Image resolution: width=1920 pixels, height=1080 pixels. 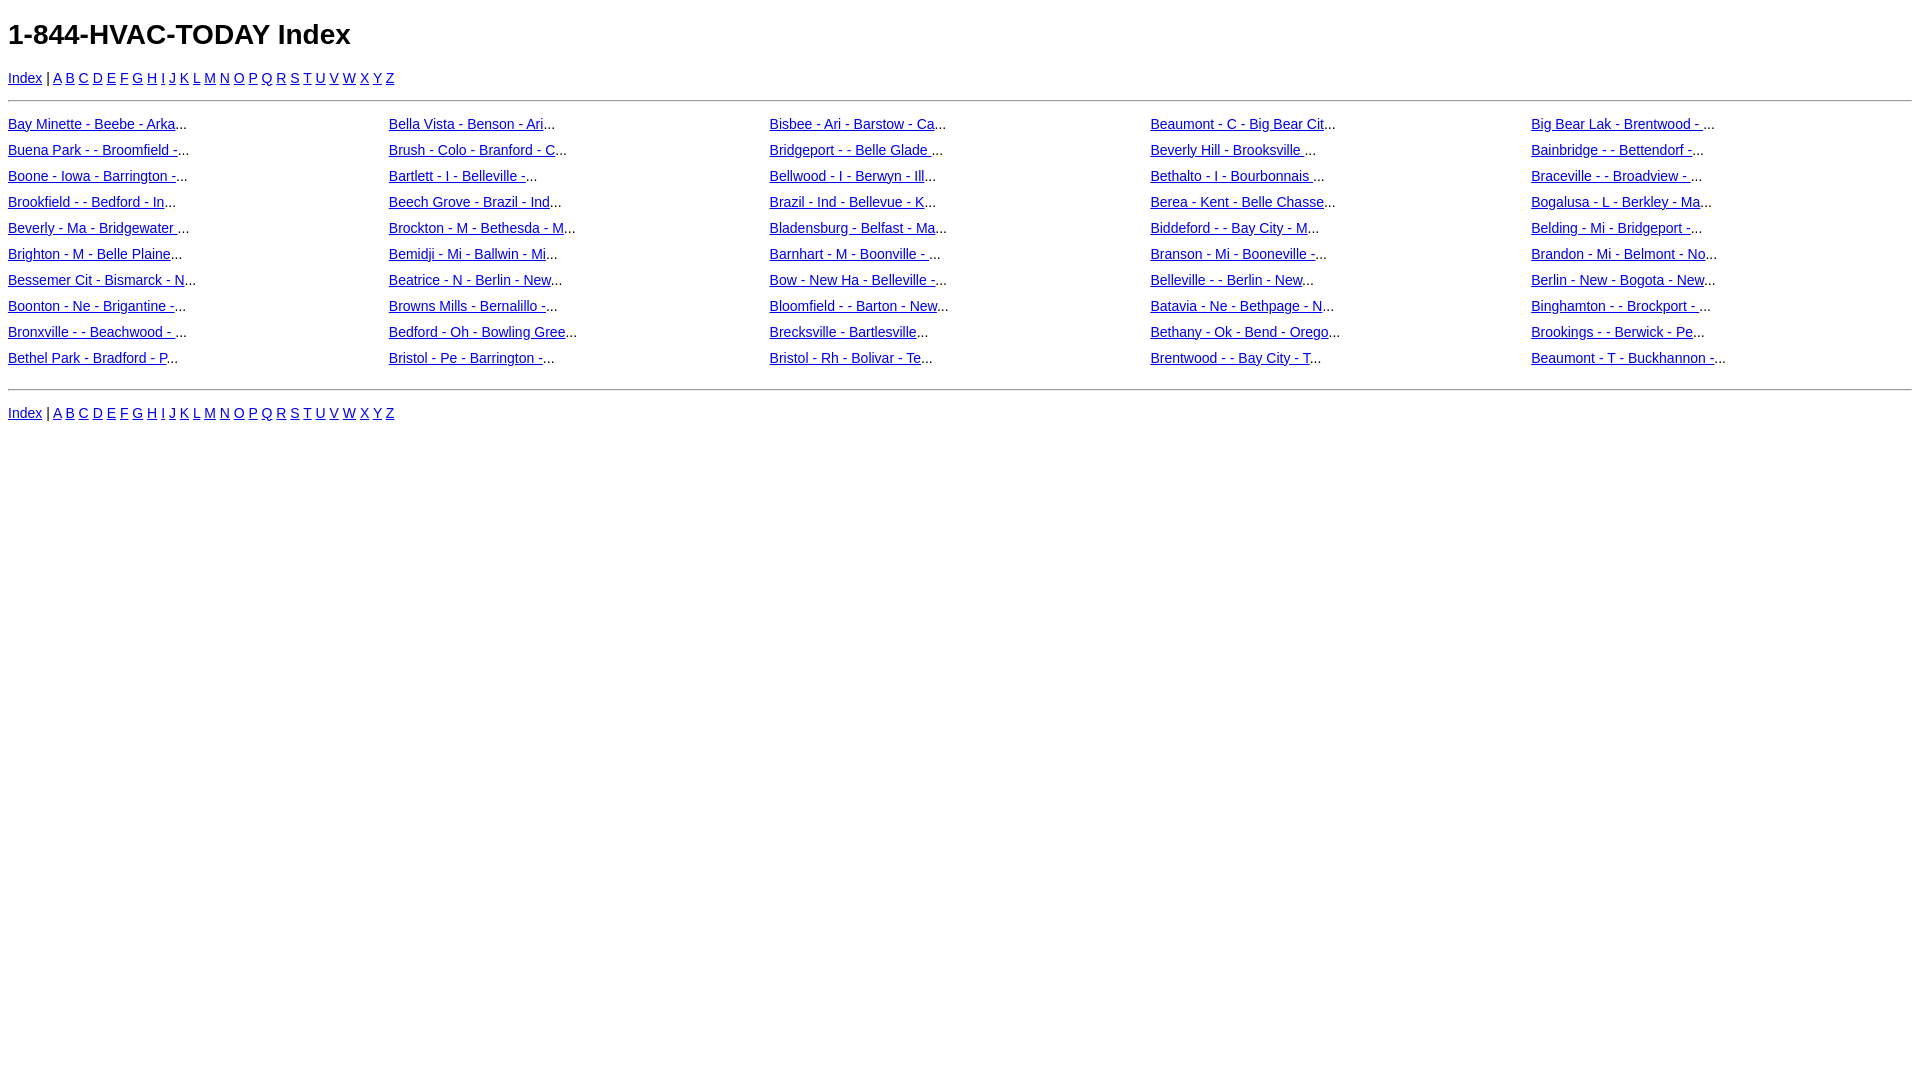 What do you see at coordinates (1616, 202) in the screenshot?
I see `Bogalusa - L - Berkley - Ma` at bounding box center [1616, 202].